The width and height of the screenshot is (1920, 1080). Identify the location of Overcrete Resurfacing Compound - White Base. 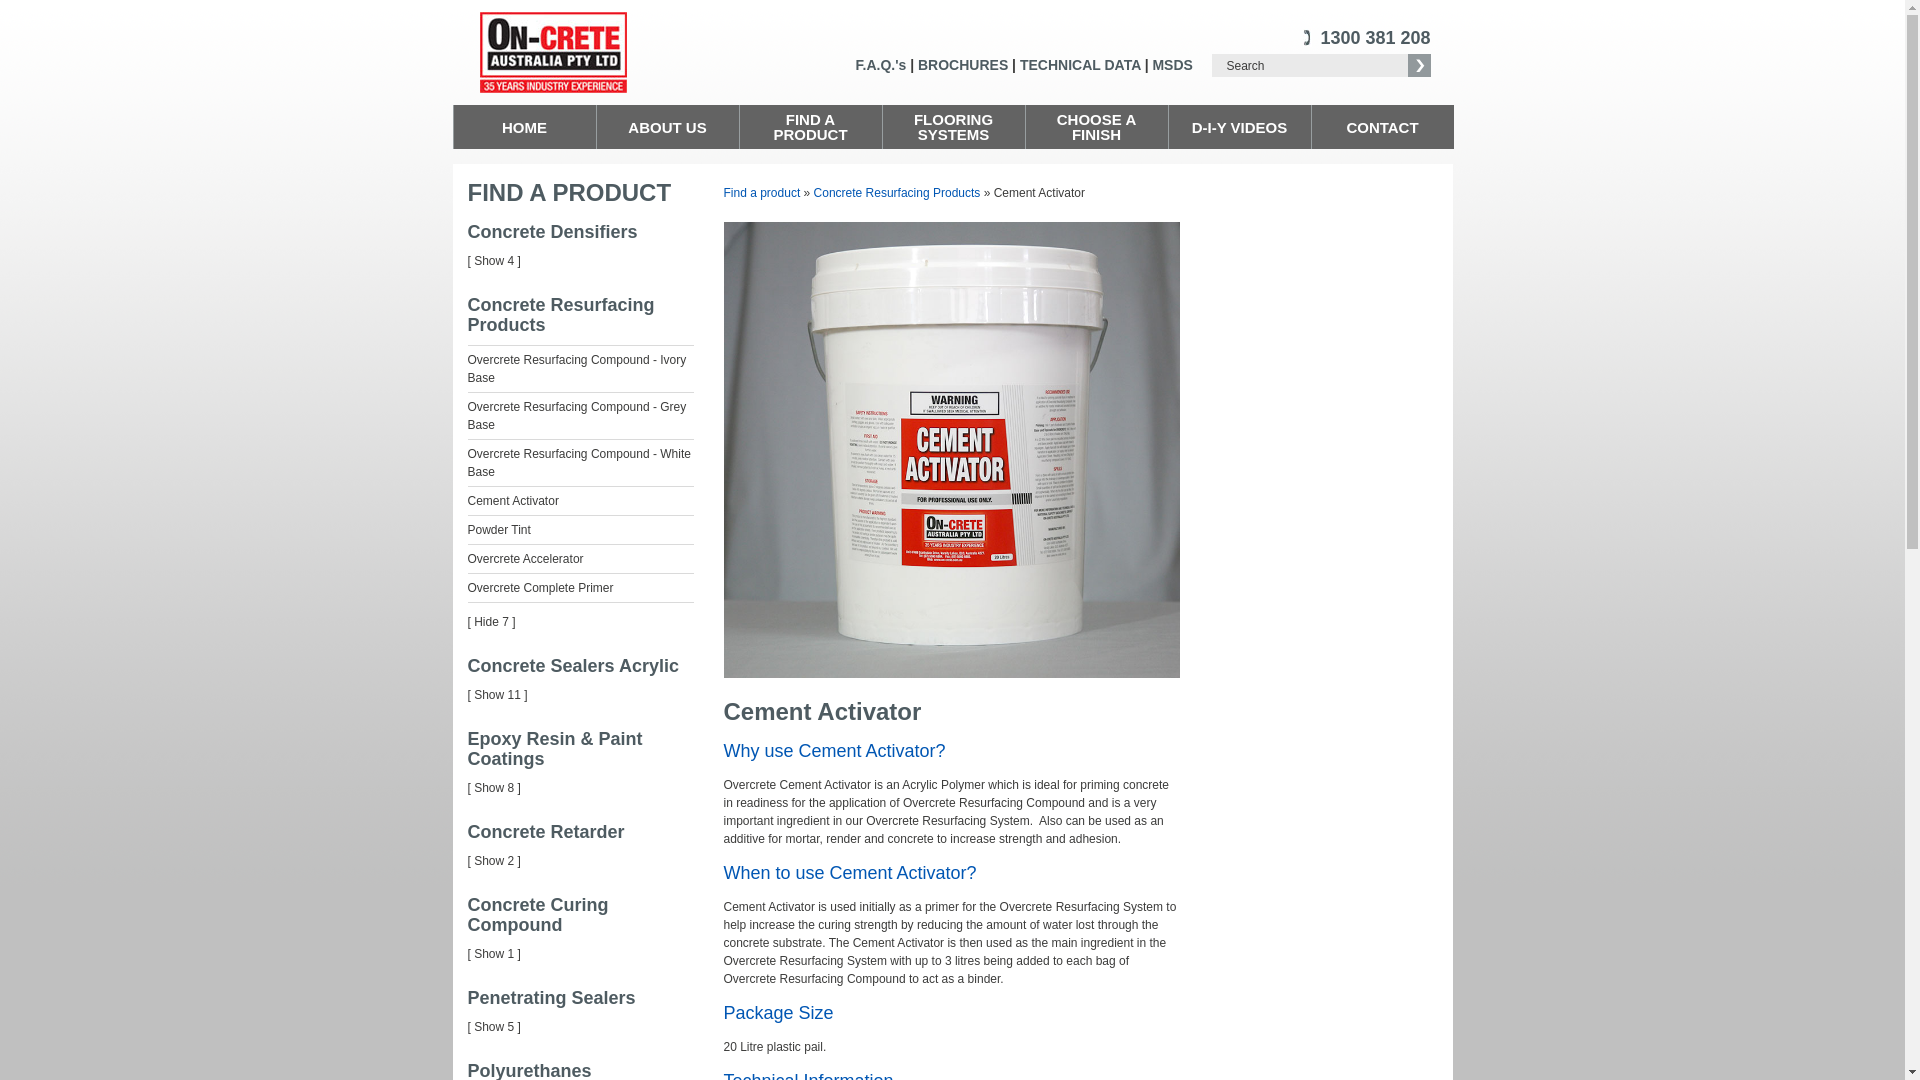
(580, 462).